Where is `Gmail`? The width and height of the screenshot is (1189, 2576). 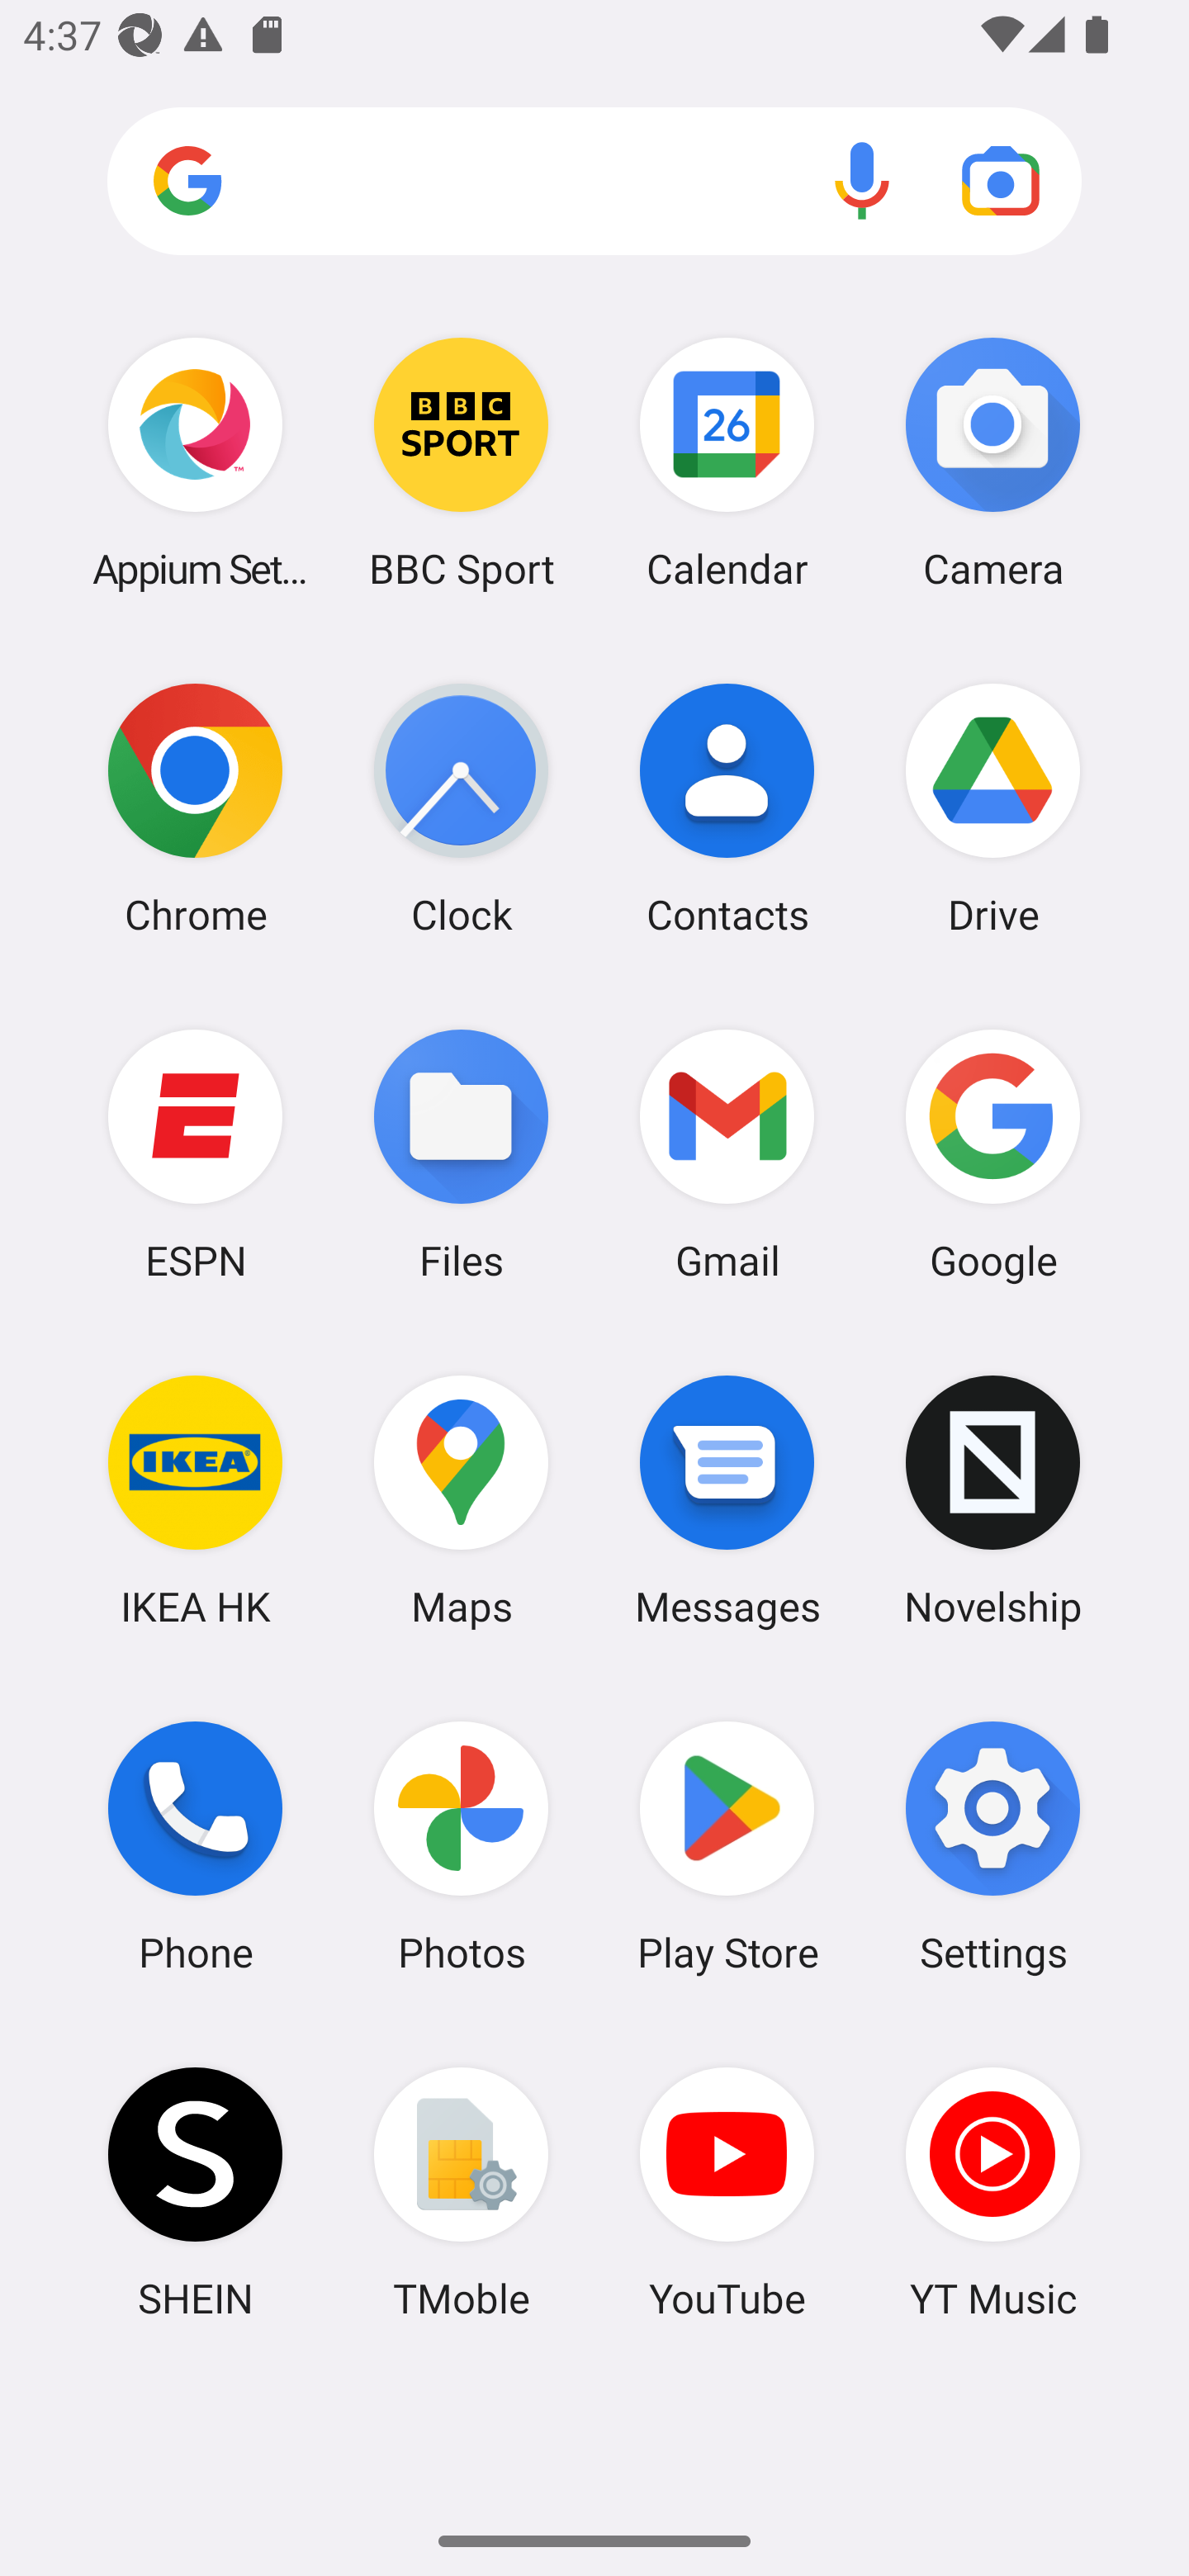 Gmail is located at coordinates (727, 1153).